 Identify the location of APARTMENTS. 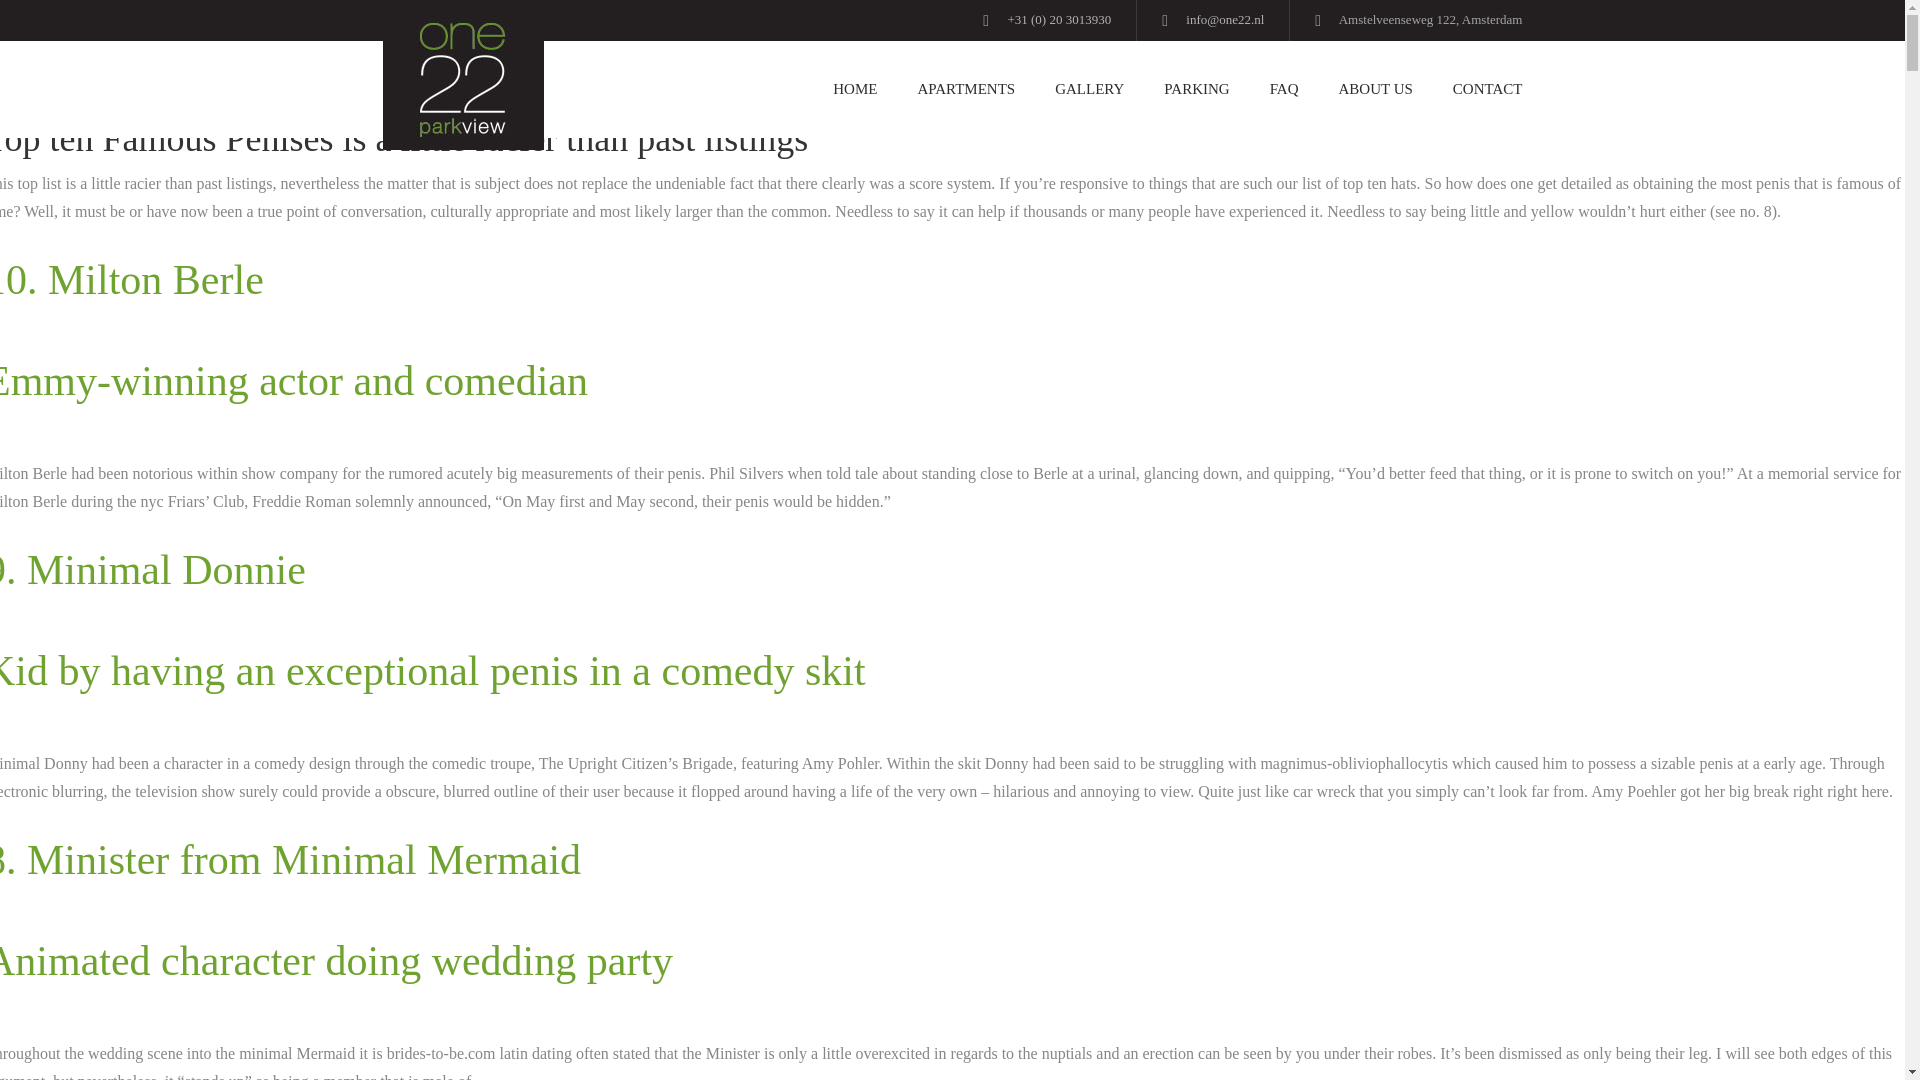
(965, 90).